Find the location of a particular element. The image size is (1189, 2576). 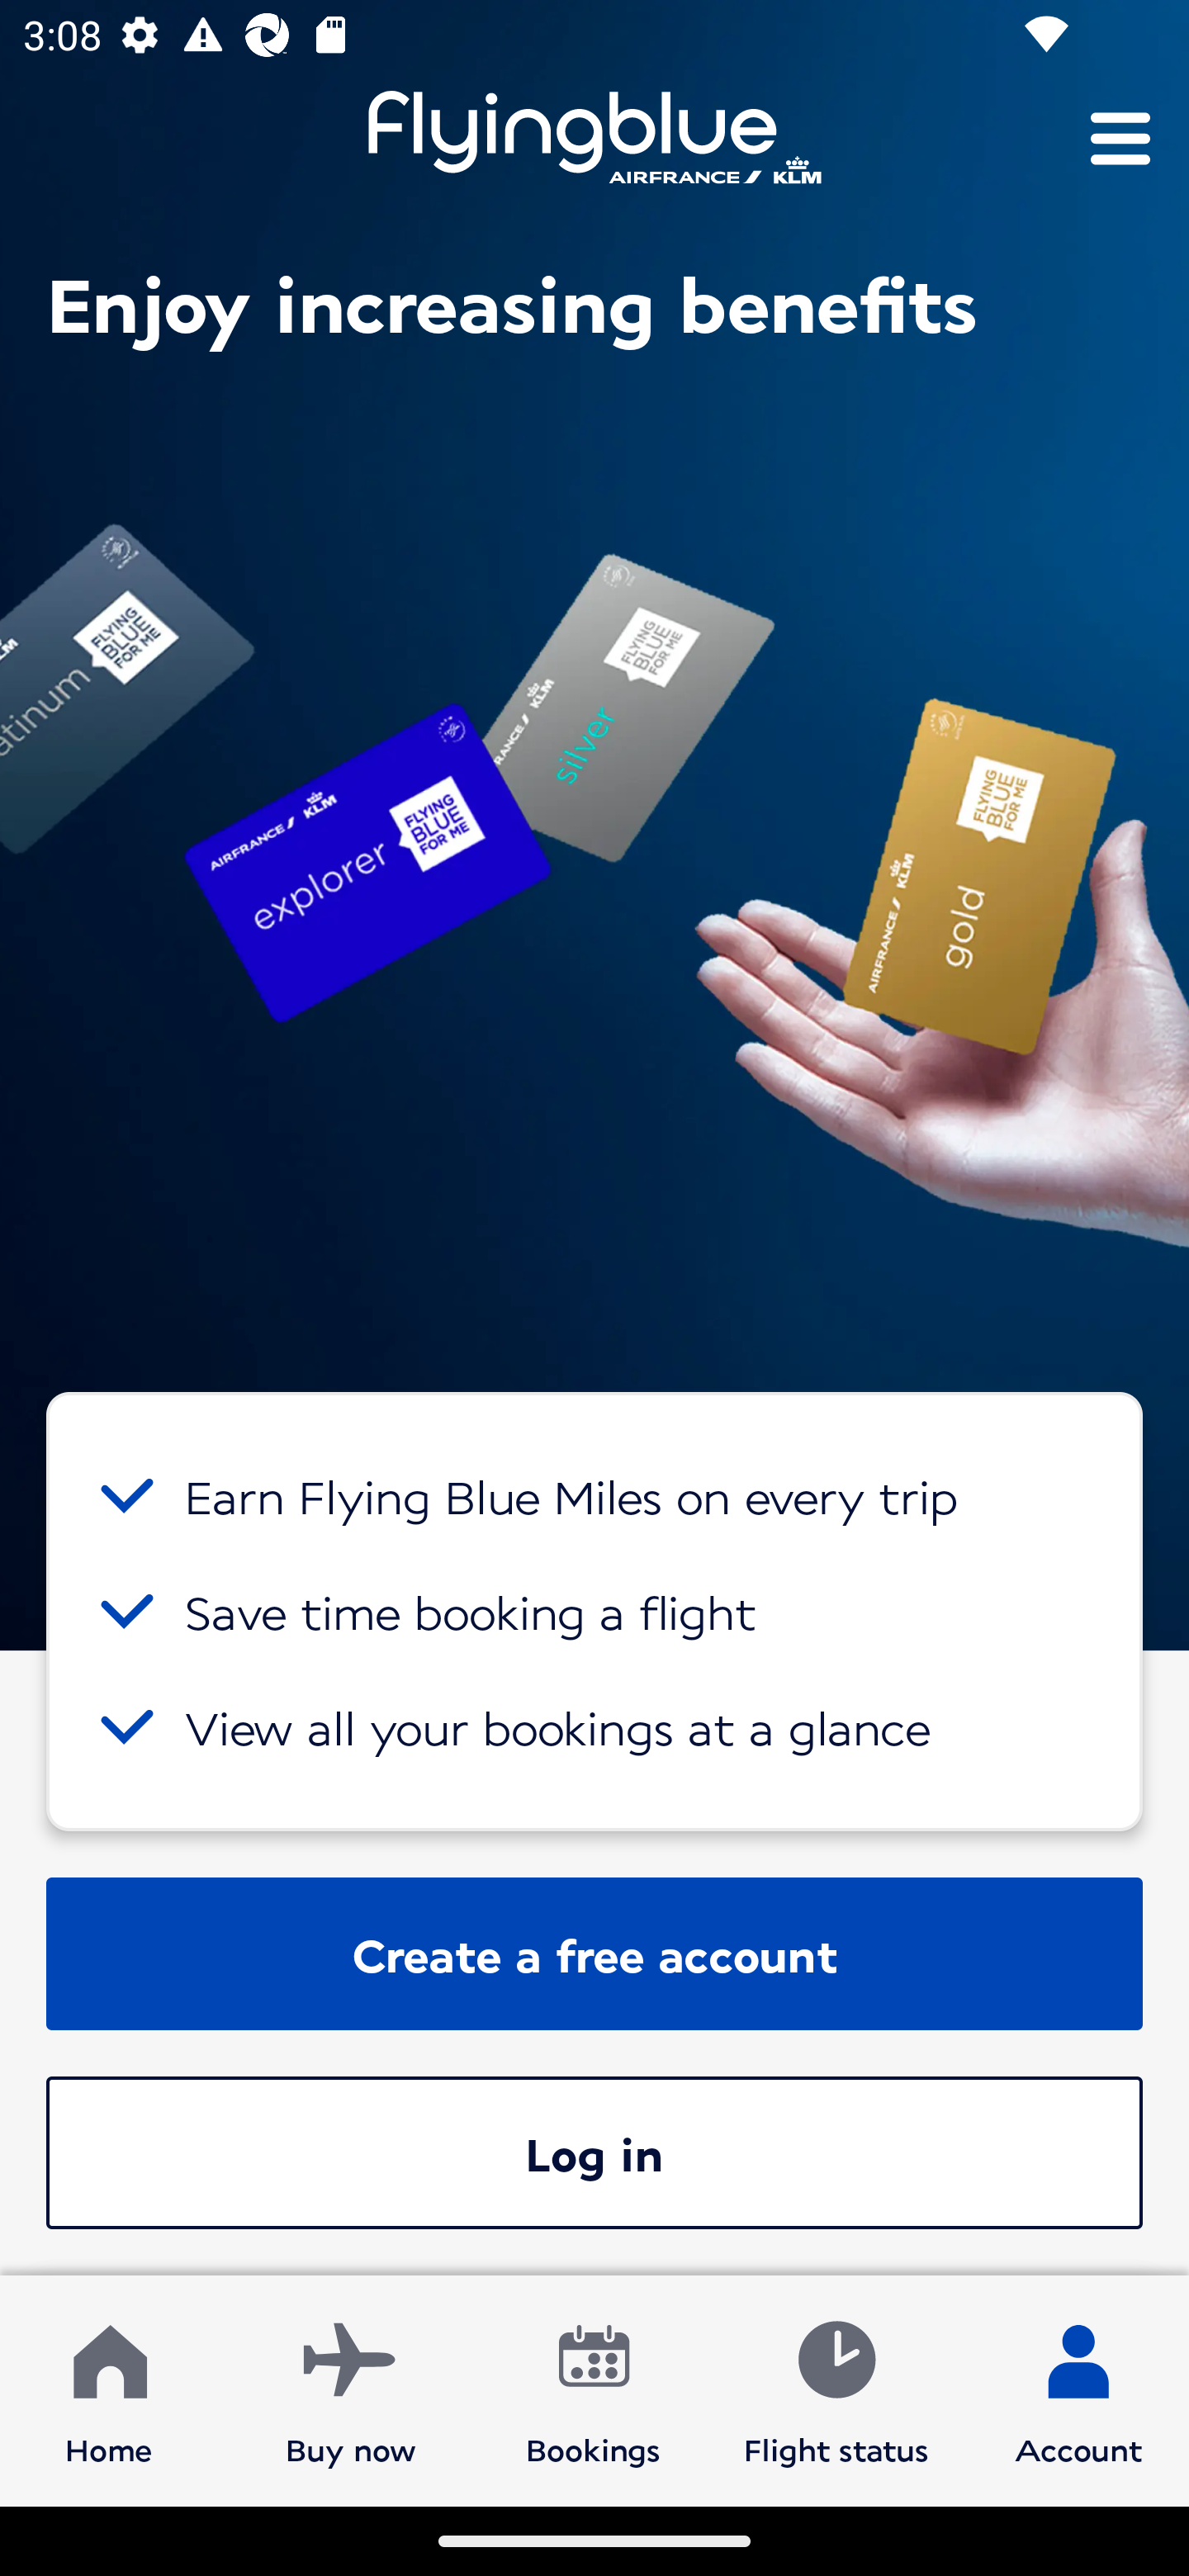

Flight status is located at coordinates (836, 2389).